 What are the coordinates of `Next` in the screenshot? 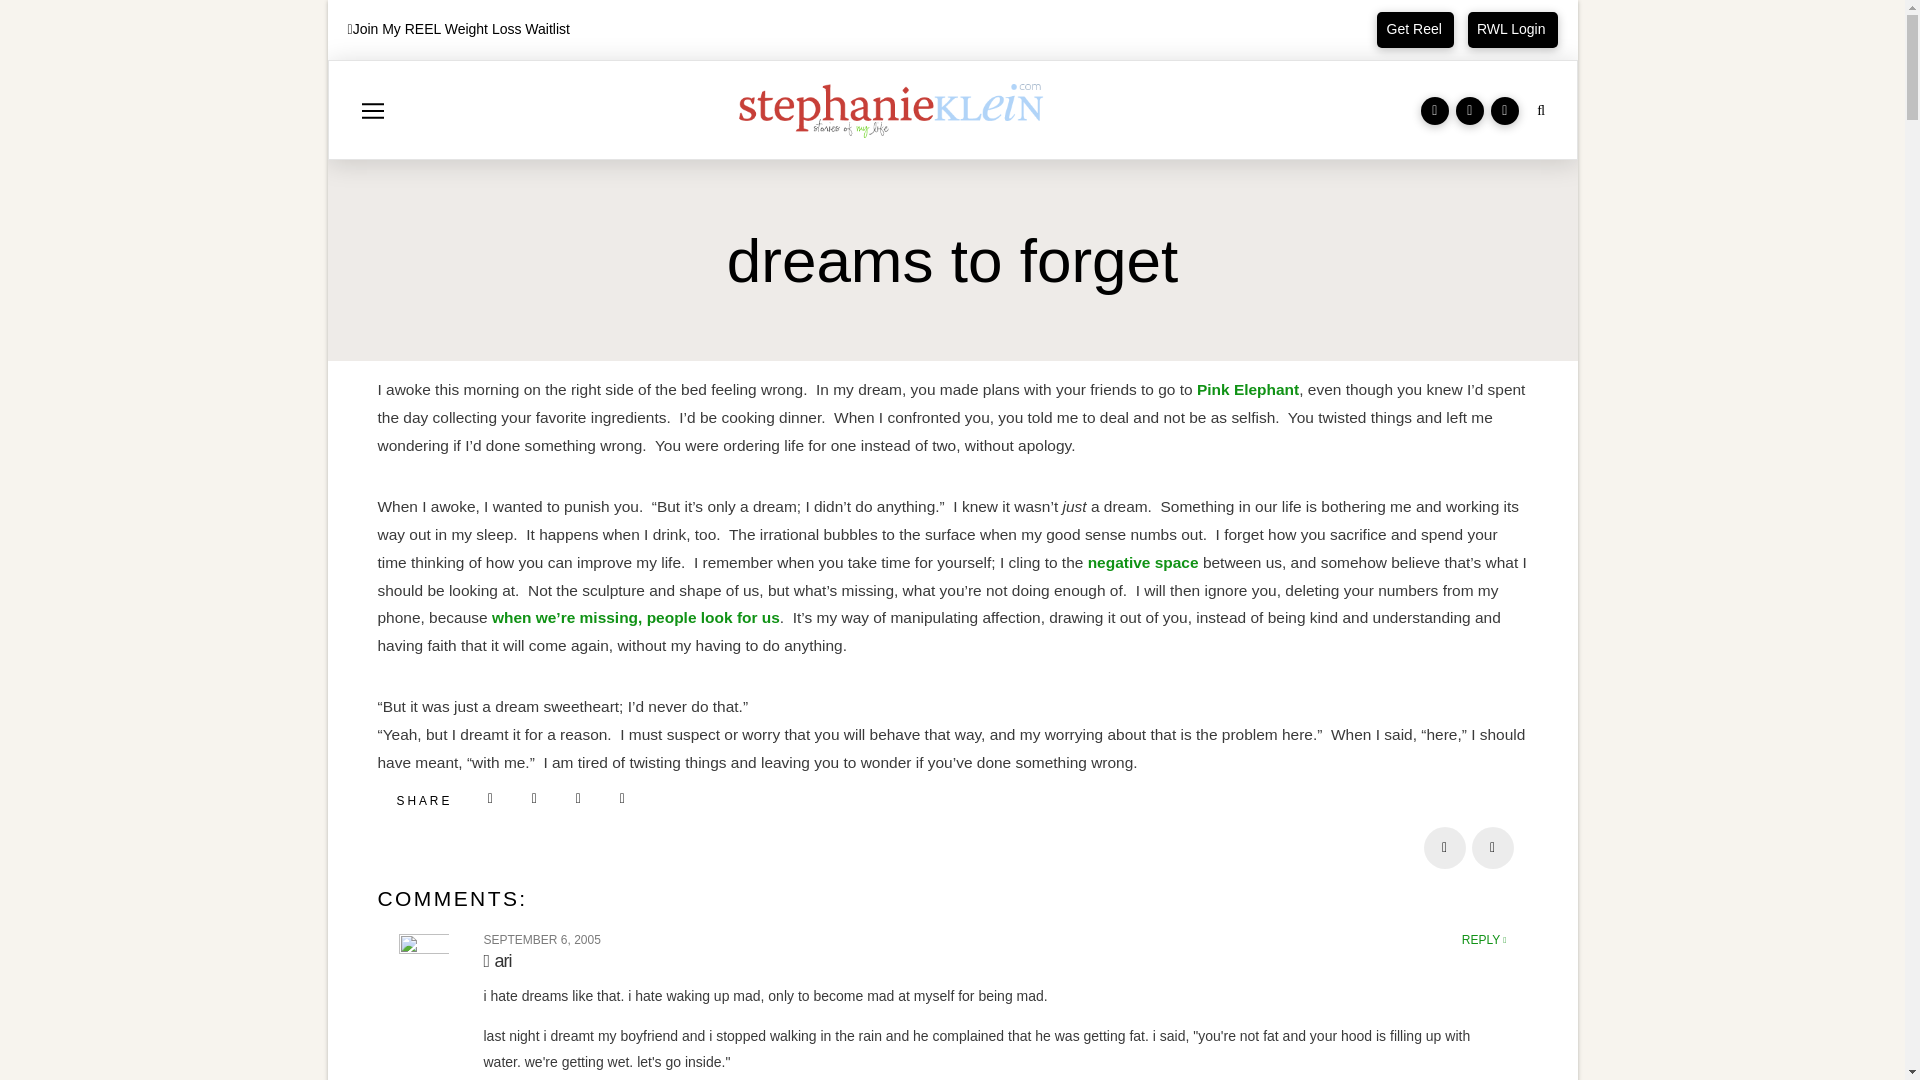 It's located at (1493, 848).